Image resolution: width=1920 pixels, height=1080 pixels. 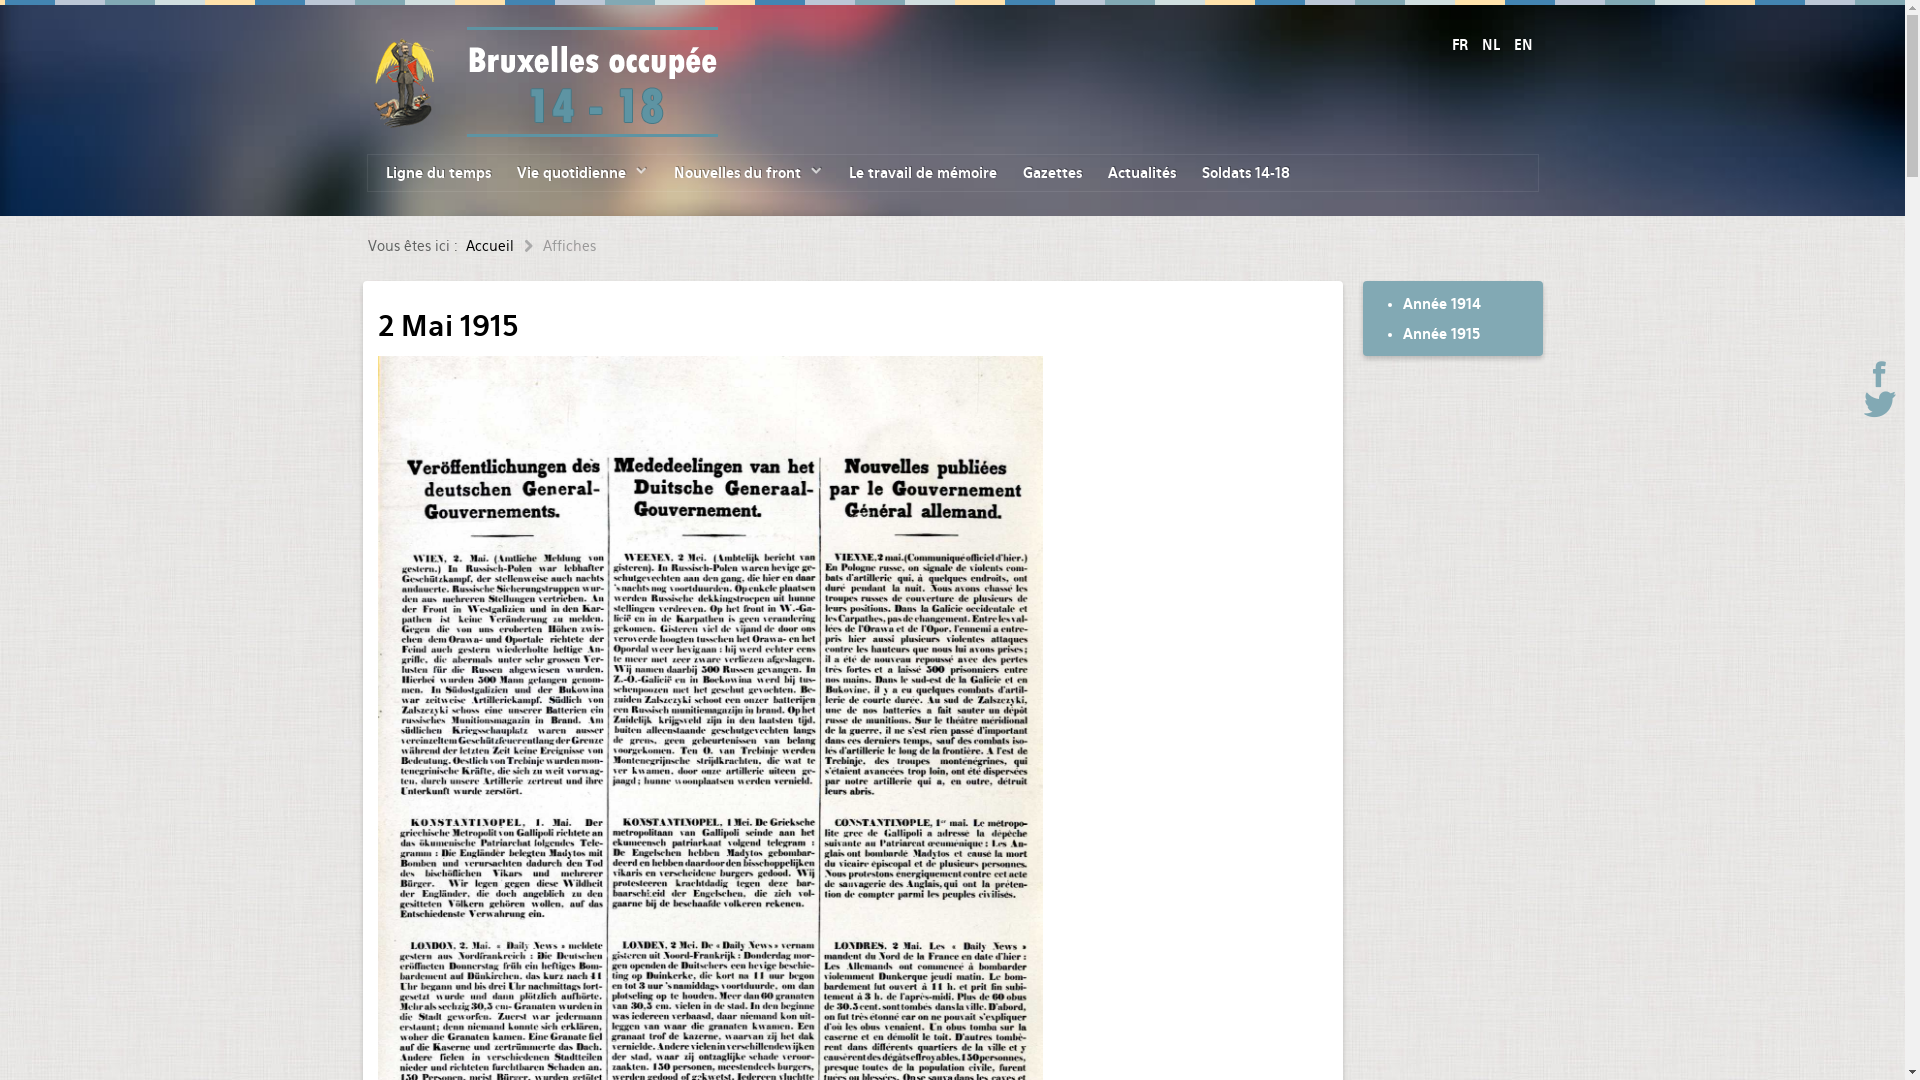 I want to click on Vie quotidienne, so click(x=582, y=173).